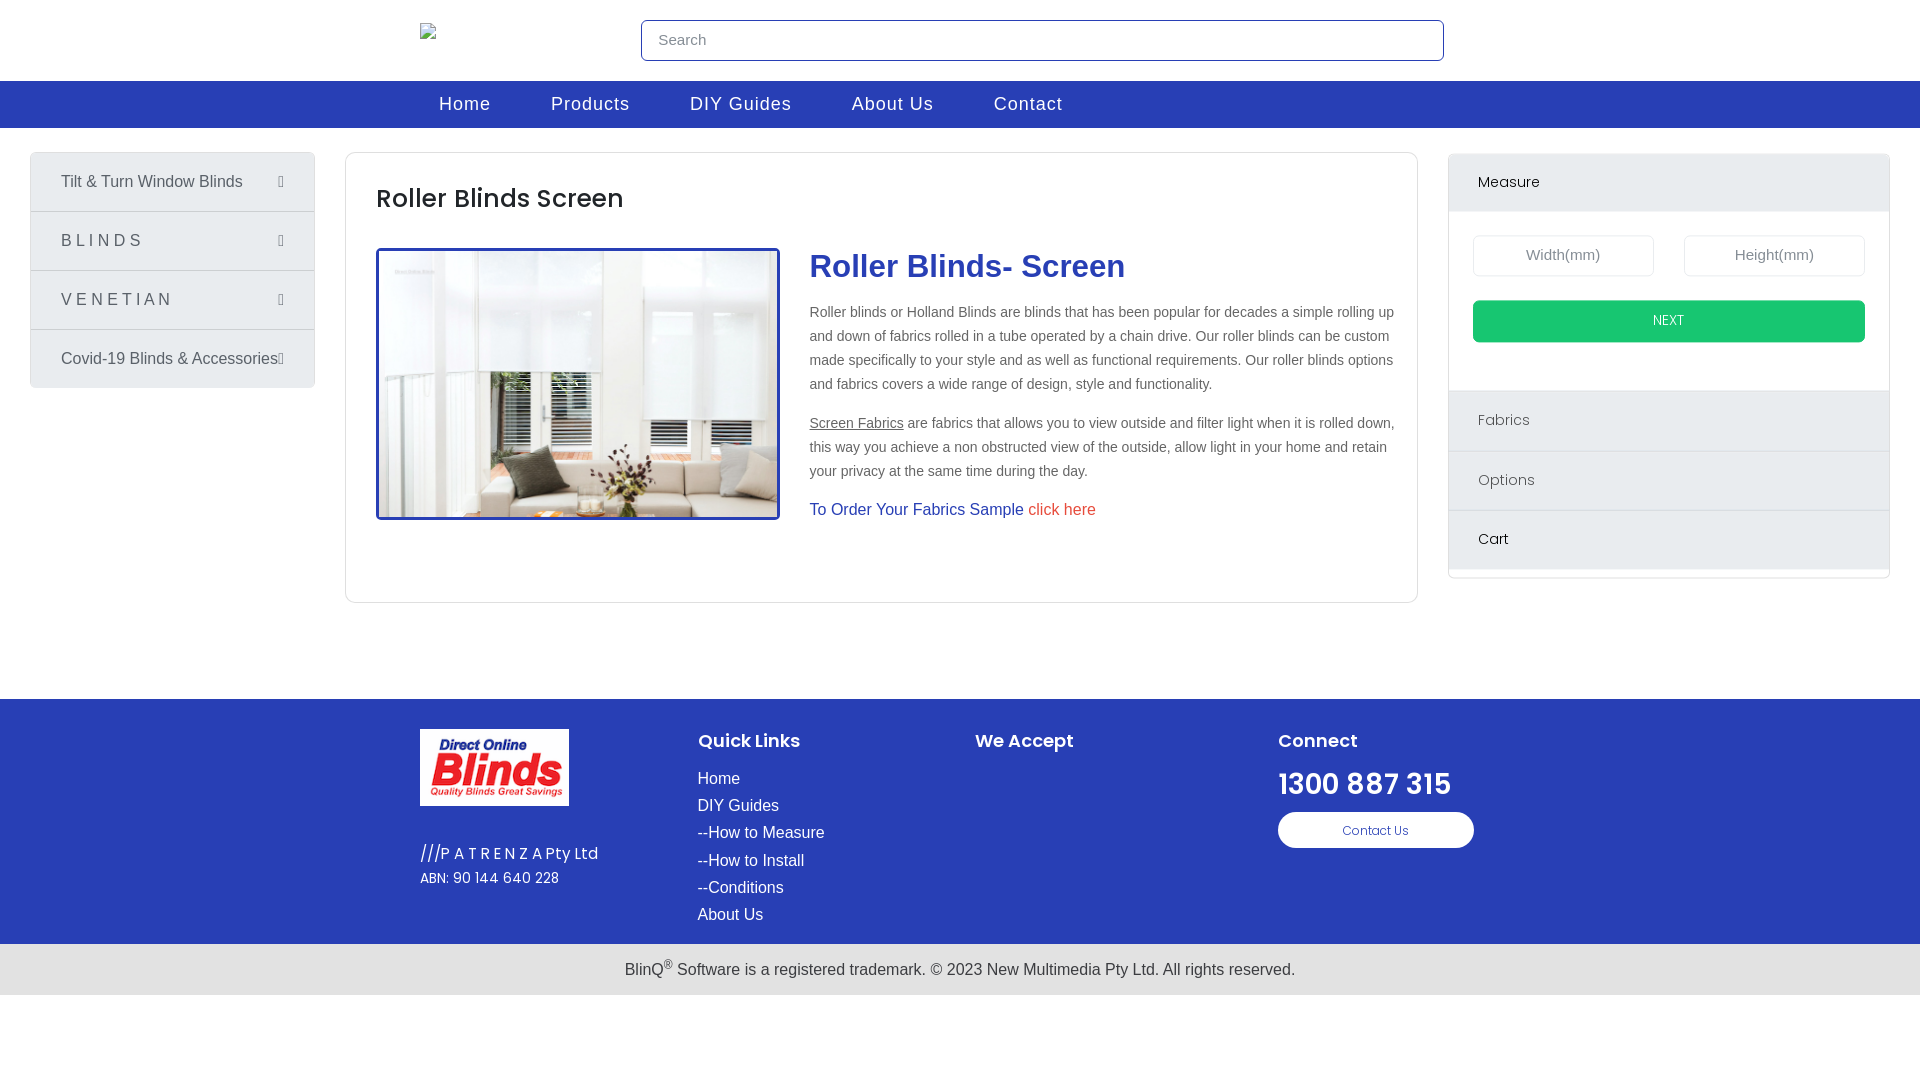  I want to click on About Us, so click(731, 914).